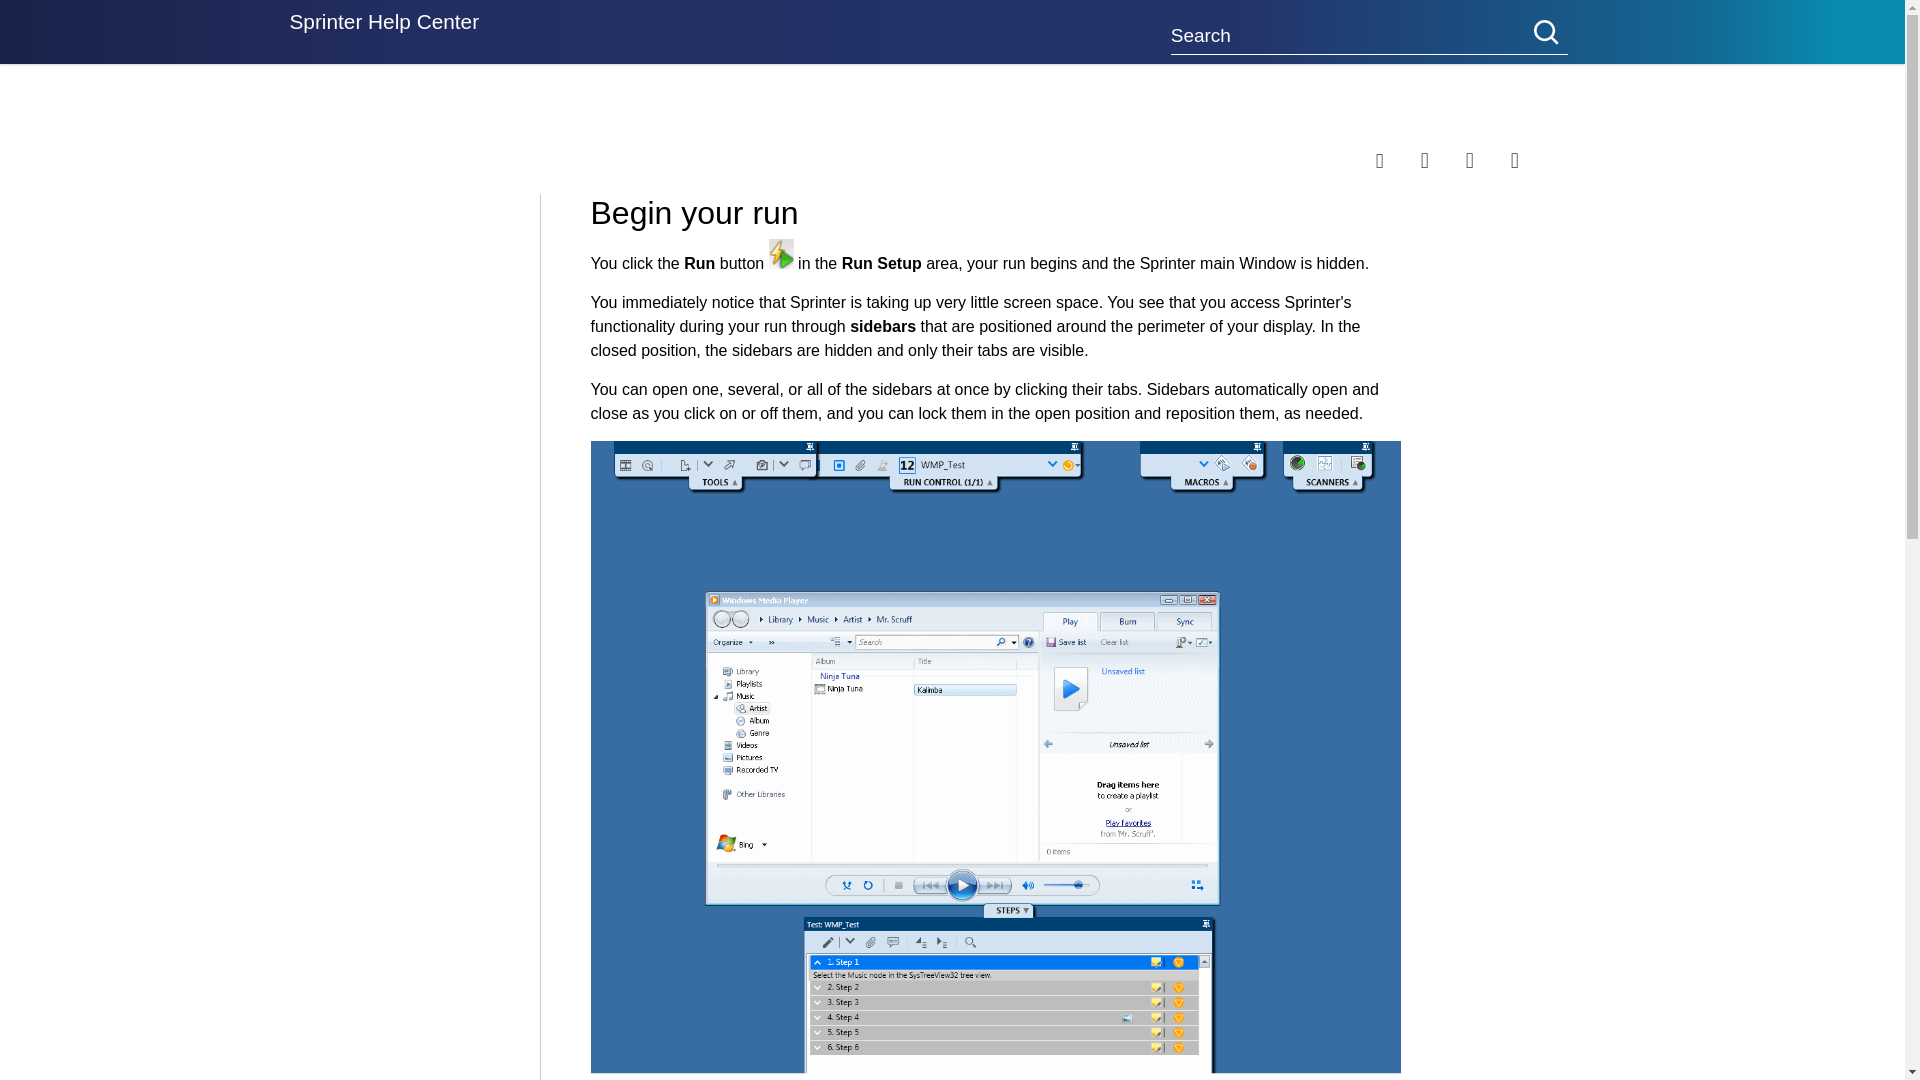 Image resolution: width=1920 pixels, height=1080 pixels. What do you see at coordinates (1533, 160) in the screenshot?
I see `Print` at bounding box center [1533, 160].